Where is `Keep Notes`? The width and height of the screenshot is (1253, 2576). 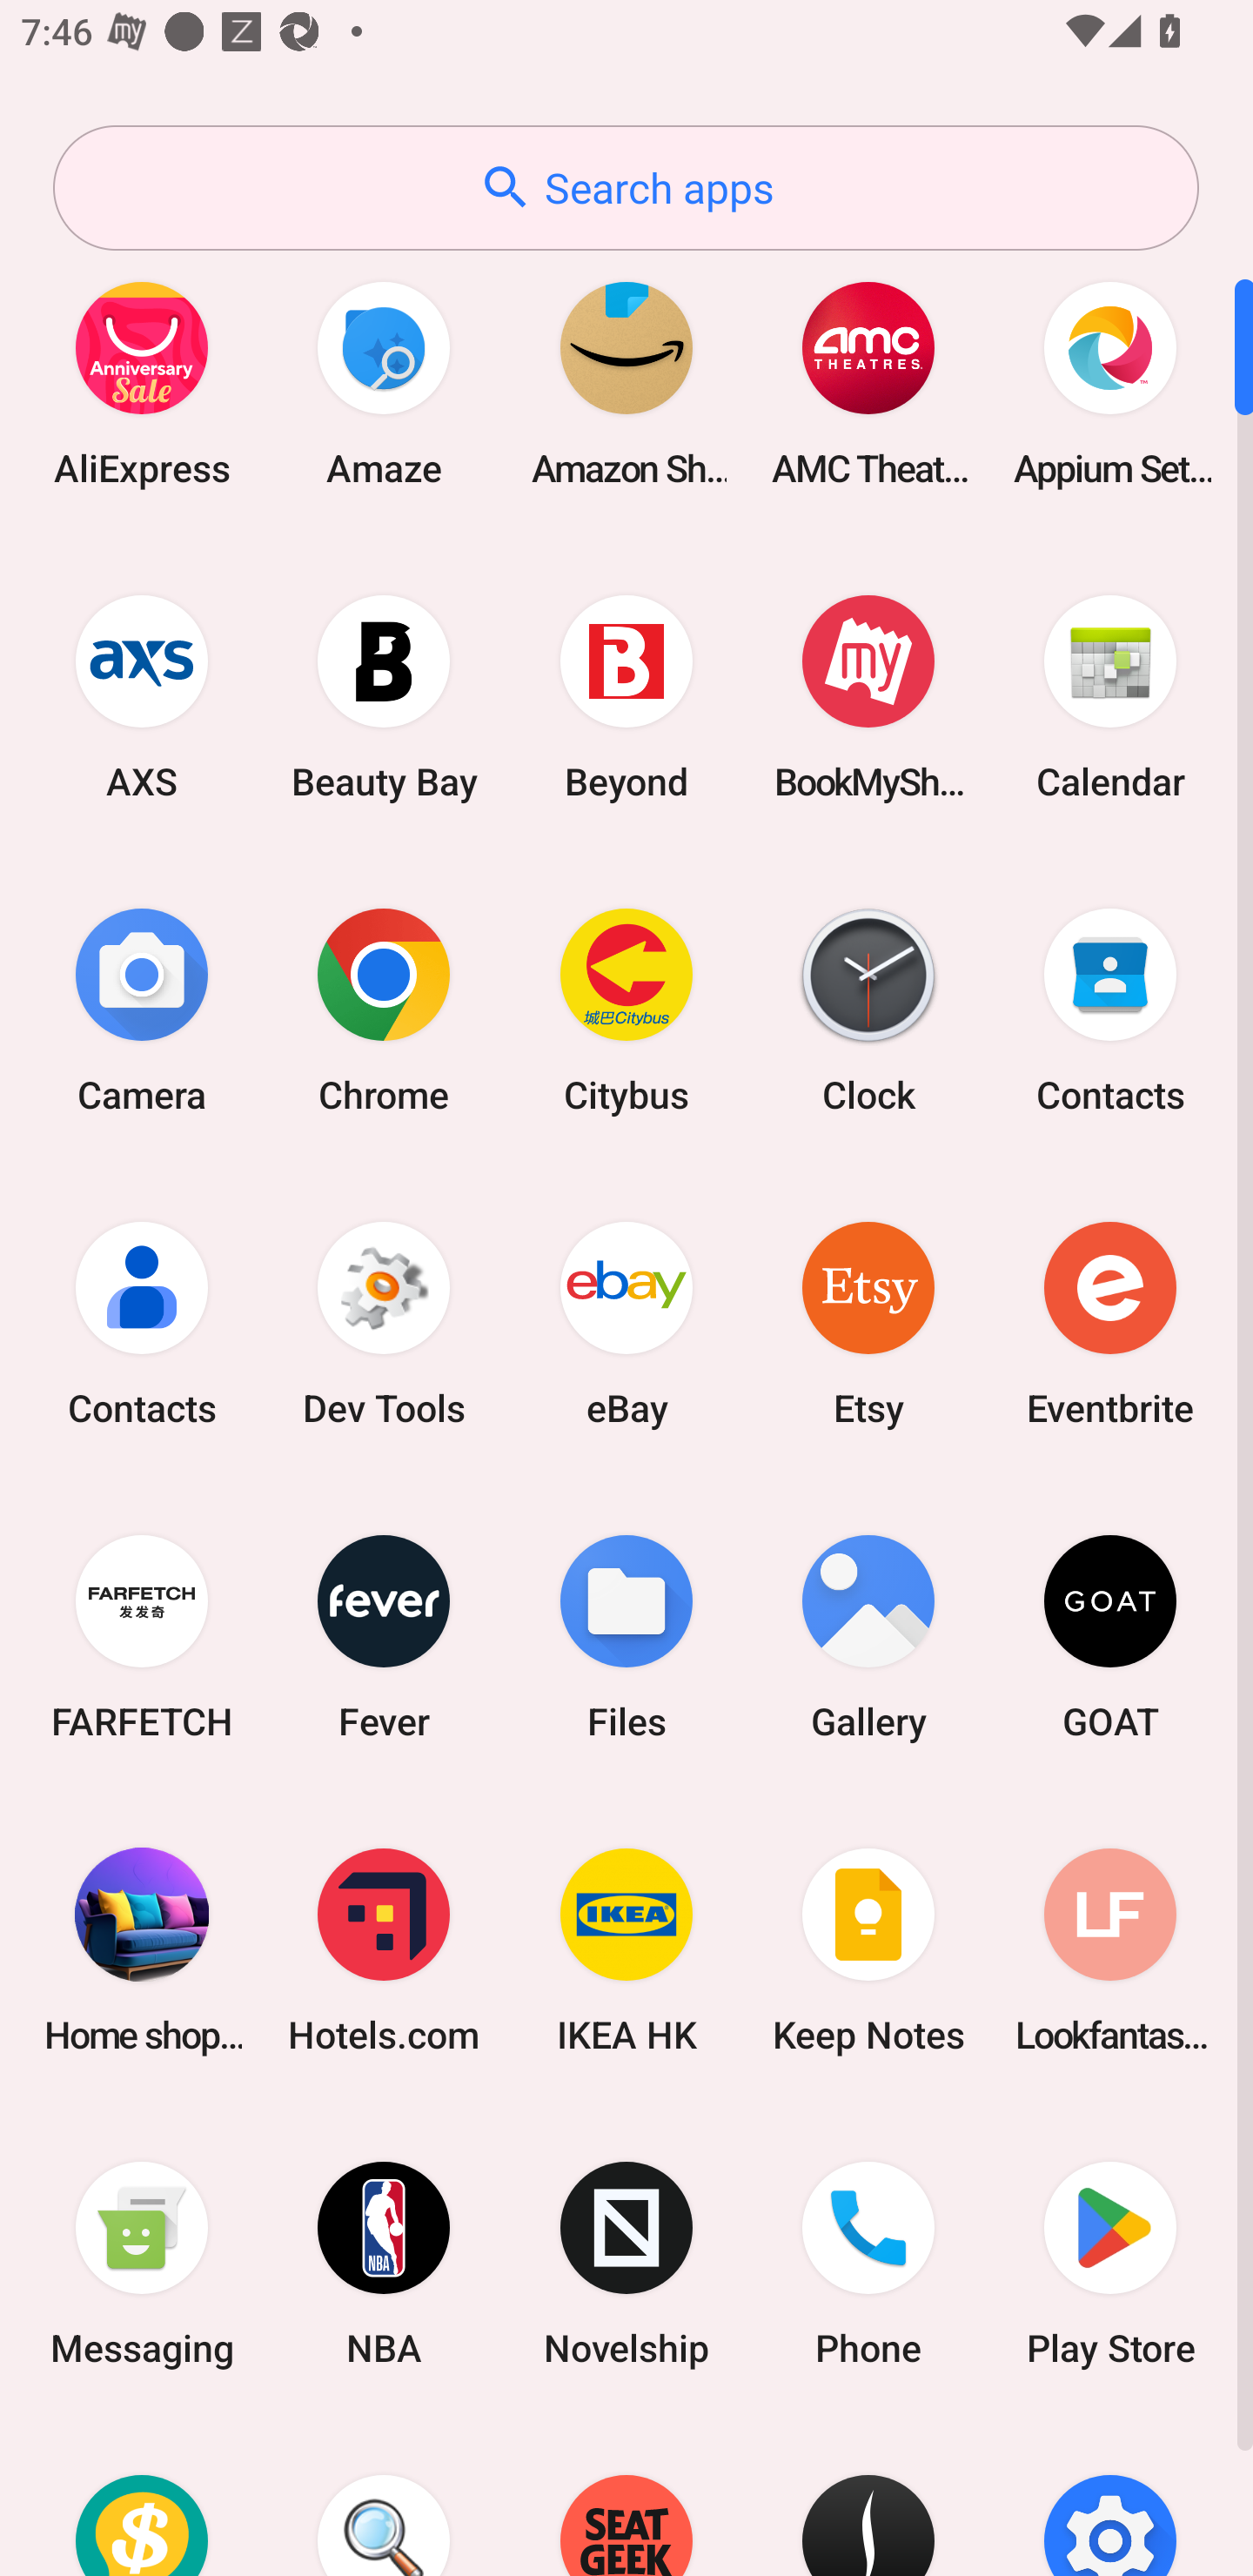
Keep Notes is located at coordinates (868, 1949).